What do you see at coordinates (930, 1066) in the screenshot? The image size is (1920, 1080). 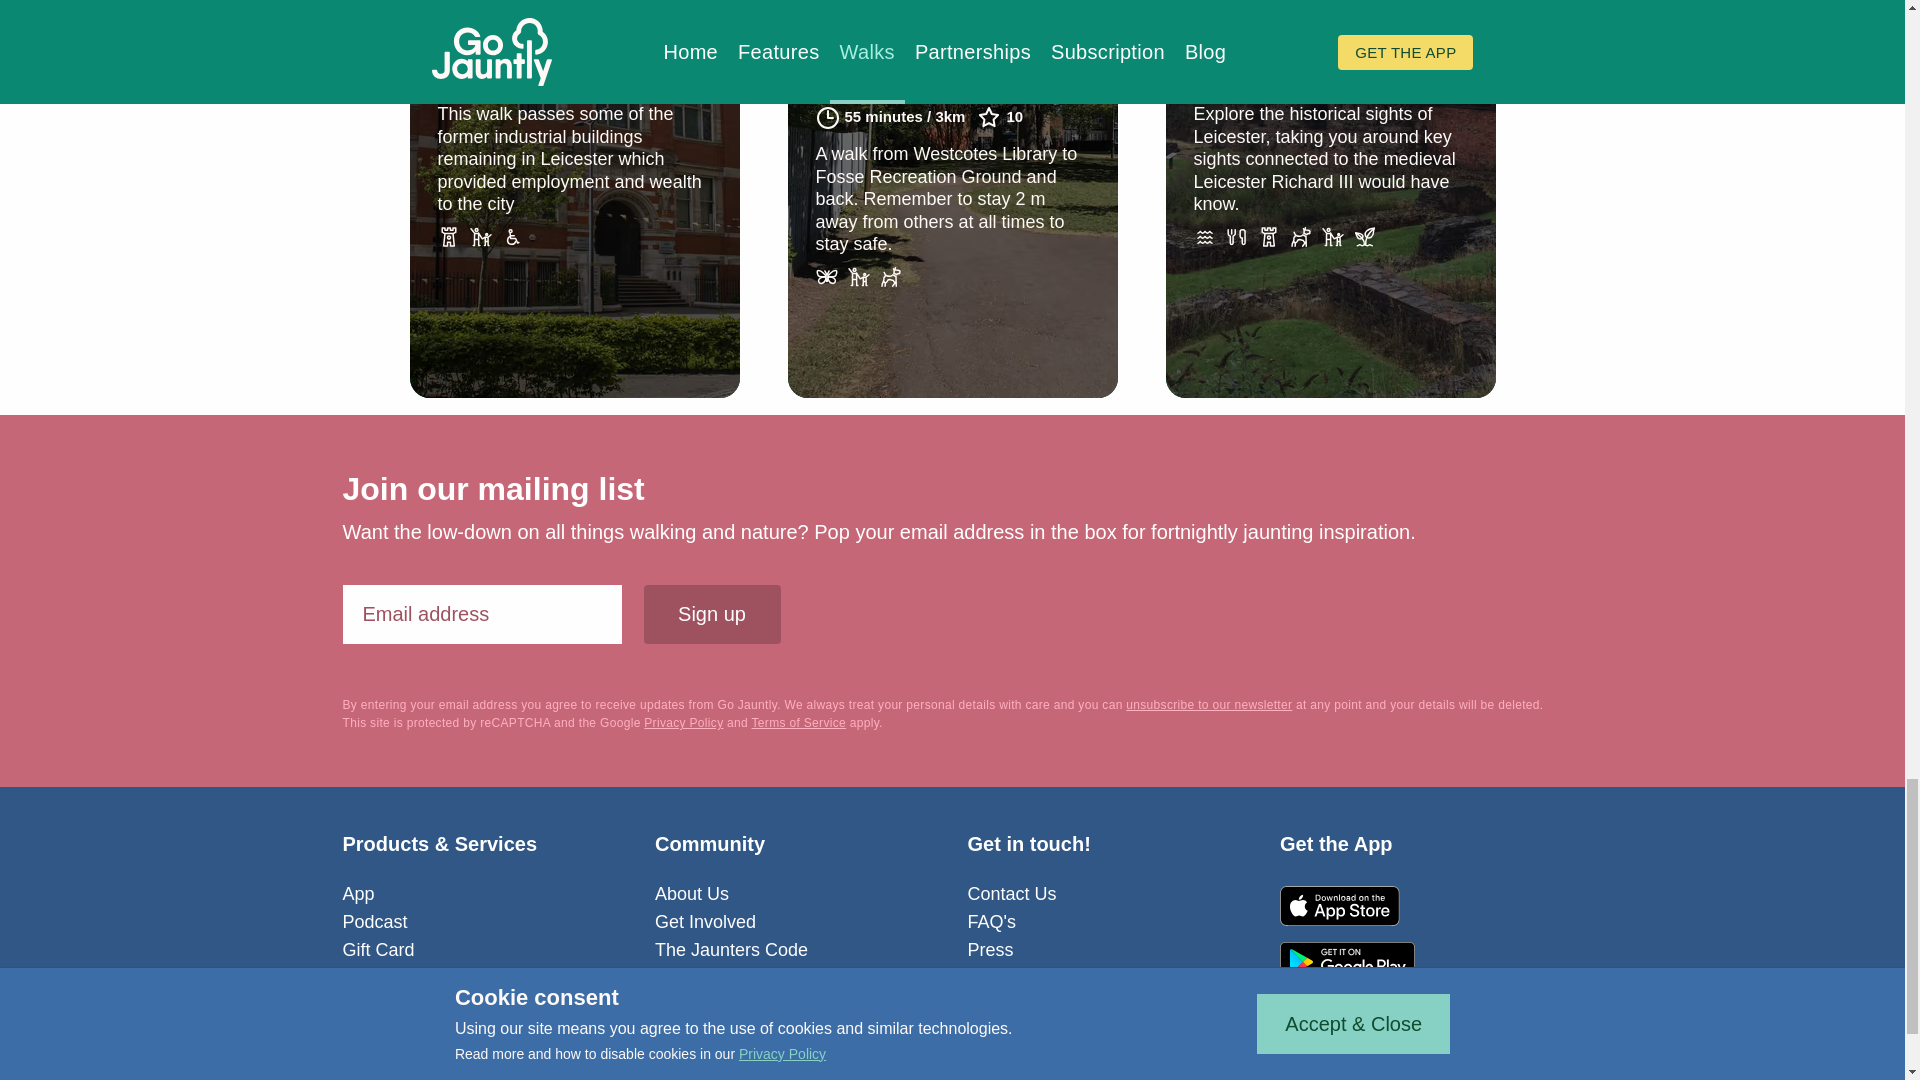 I see `Follow us on Twitter` at bounding box center [930, 1066].